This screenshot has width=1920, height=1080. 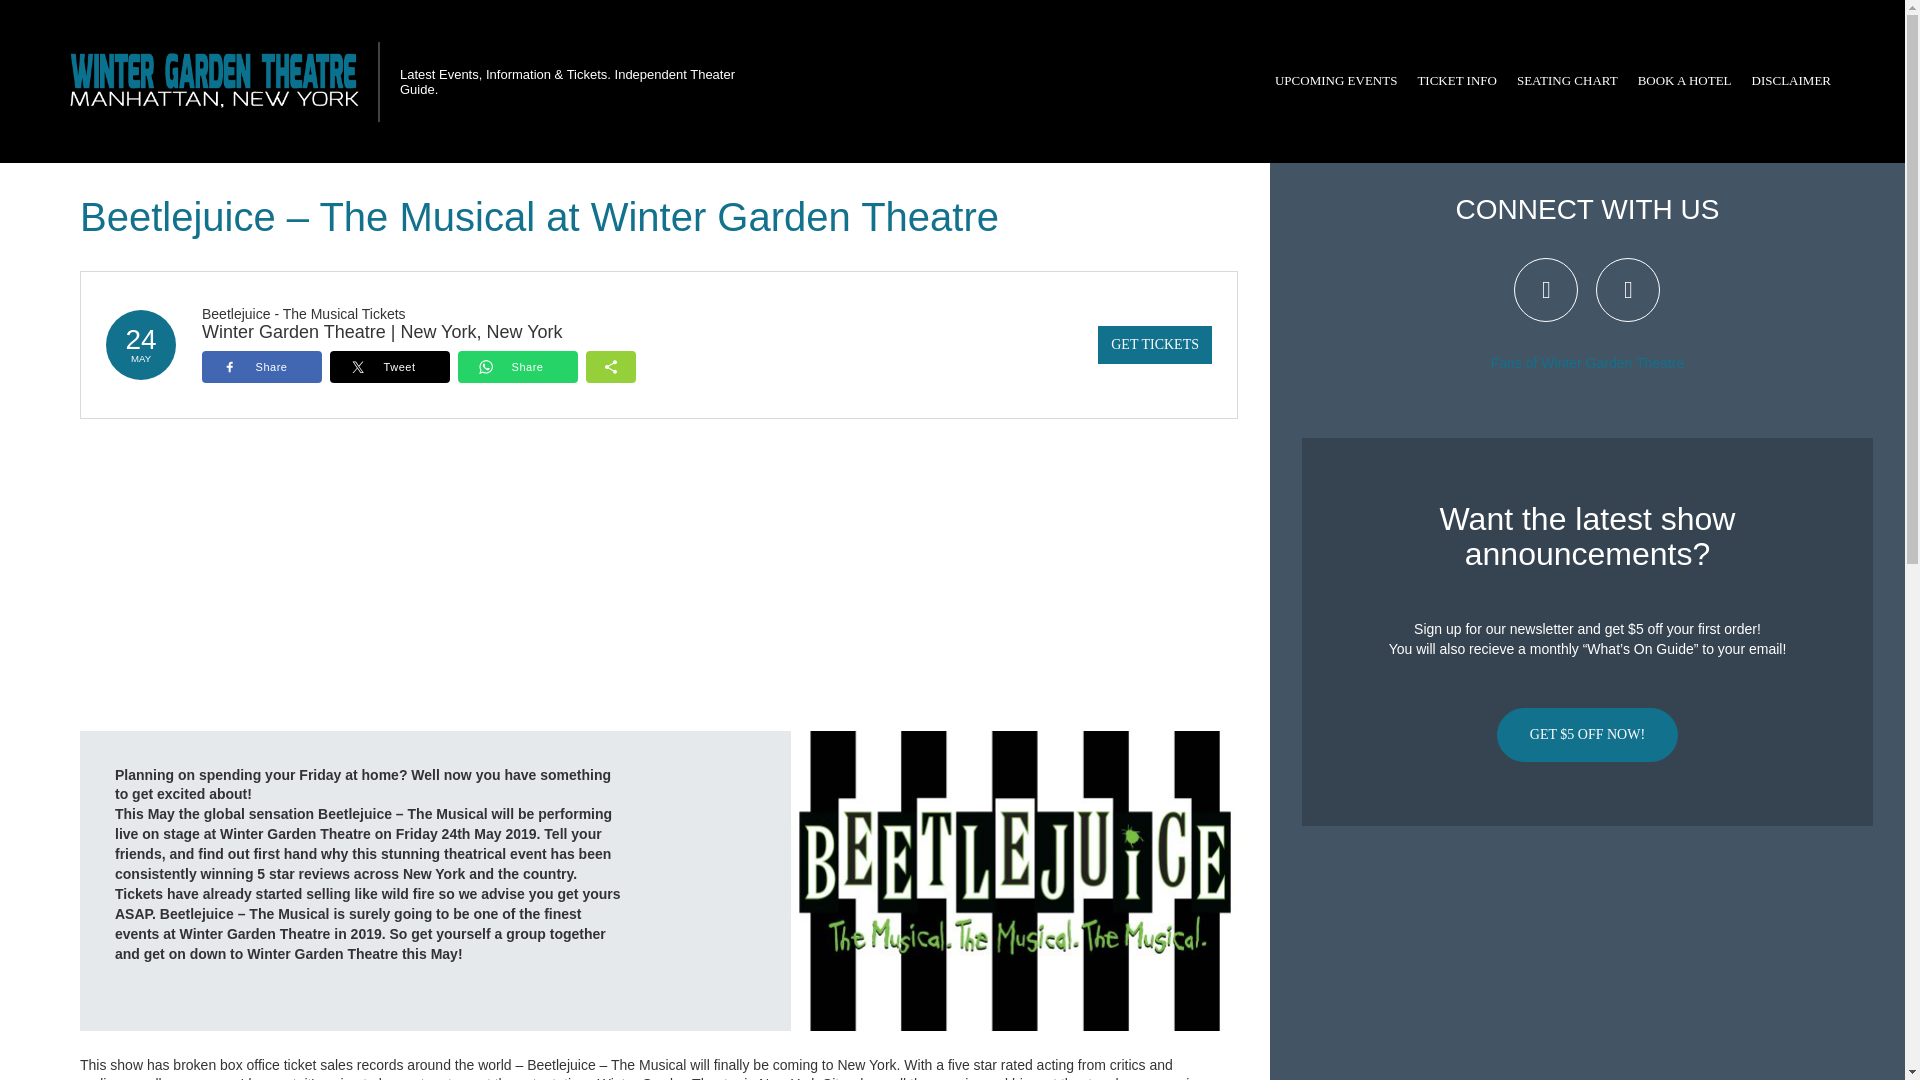 I want to click on UPCOMING EVENTS, so click(x=1336, y=81).